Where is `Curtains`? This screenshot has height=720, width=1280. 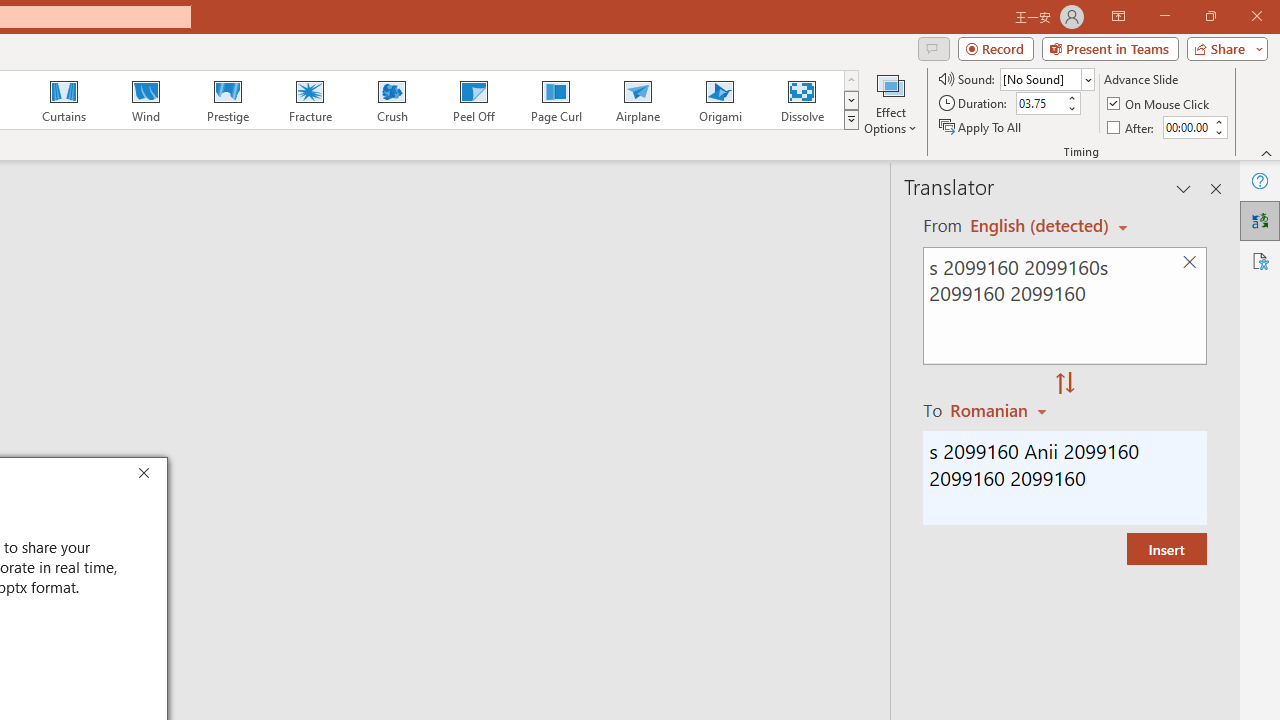 Curtains is located at coordinates (64, 100).